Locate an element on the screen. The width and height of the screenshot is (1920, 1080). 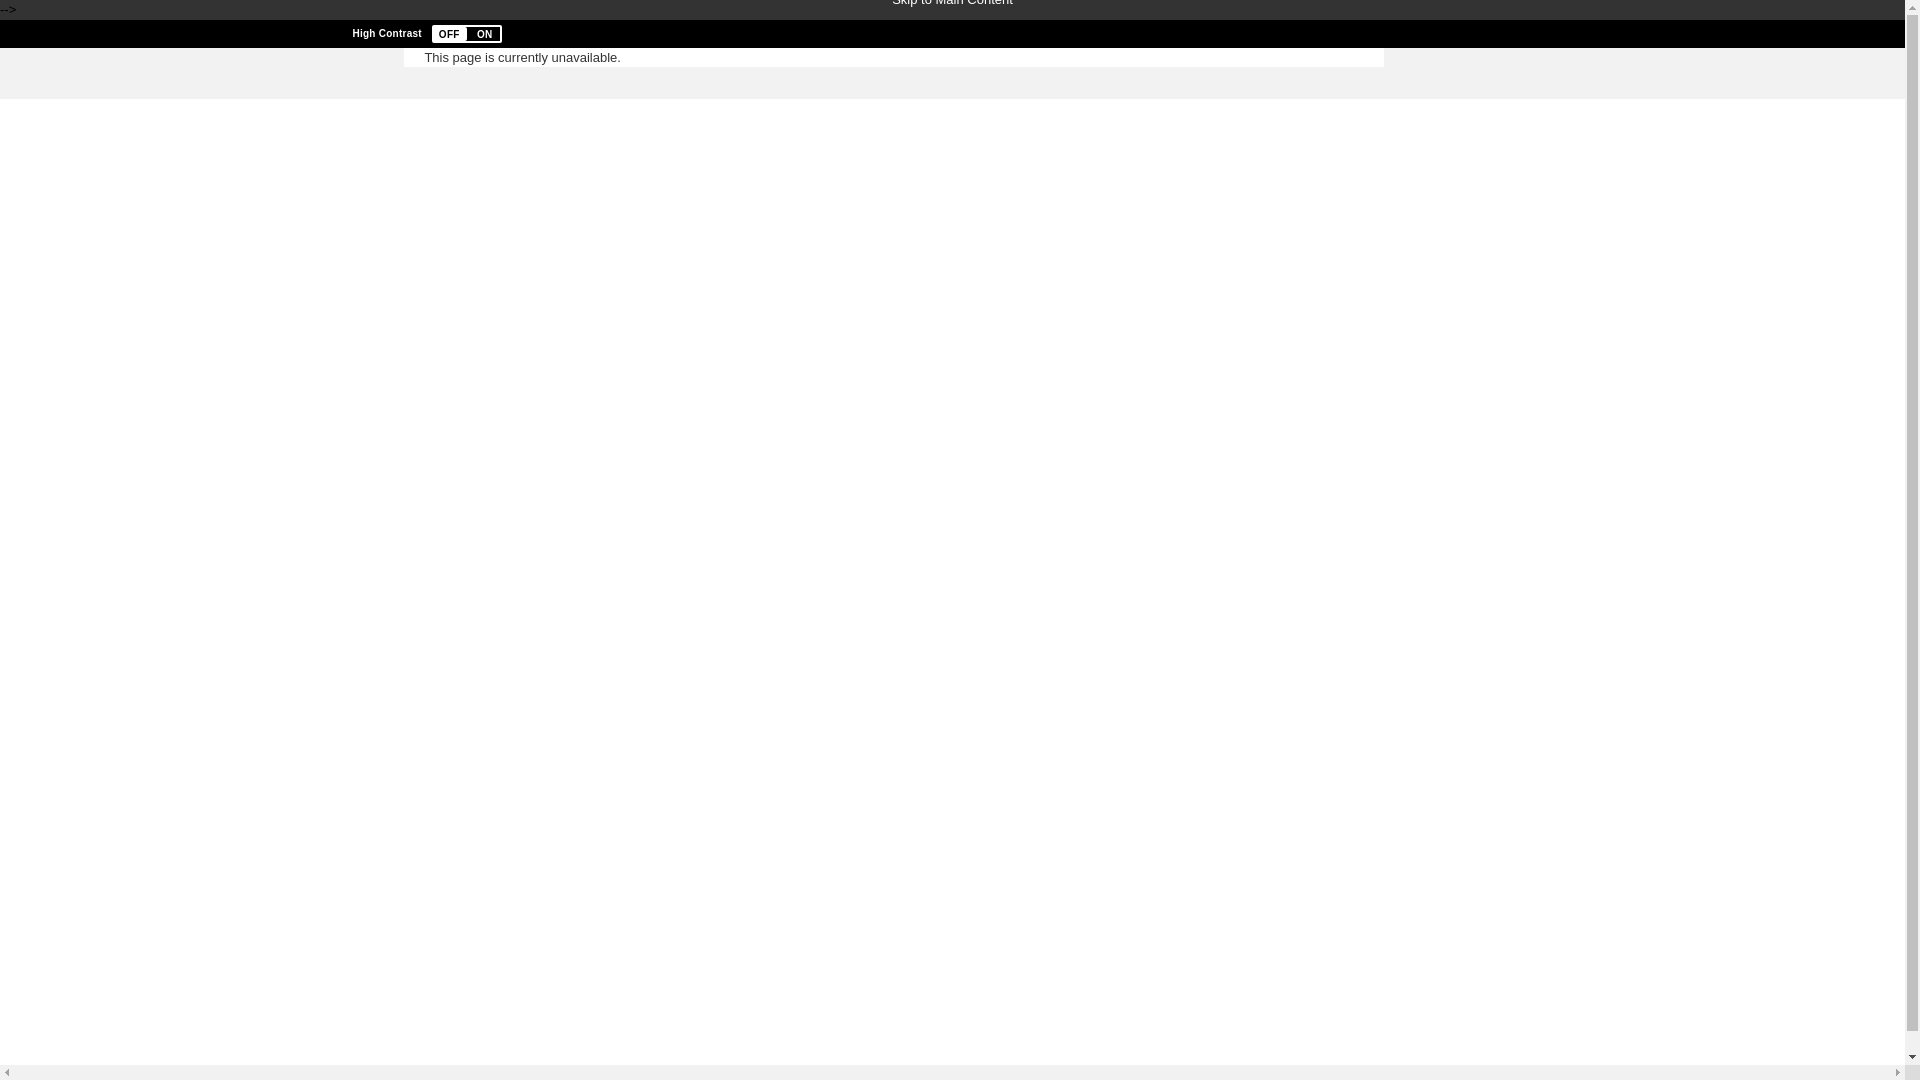
Skip to Main Content is located at coordinates (952, 4).